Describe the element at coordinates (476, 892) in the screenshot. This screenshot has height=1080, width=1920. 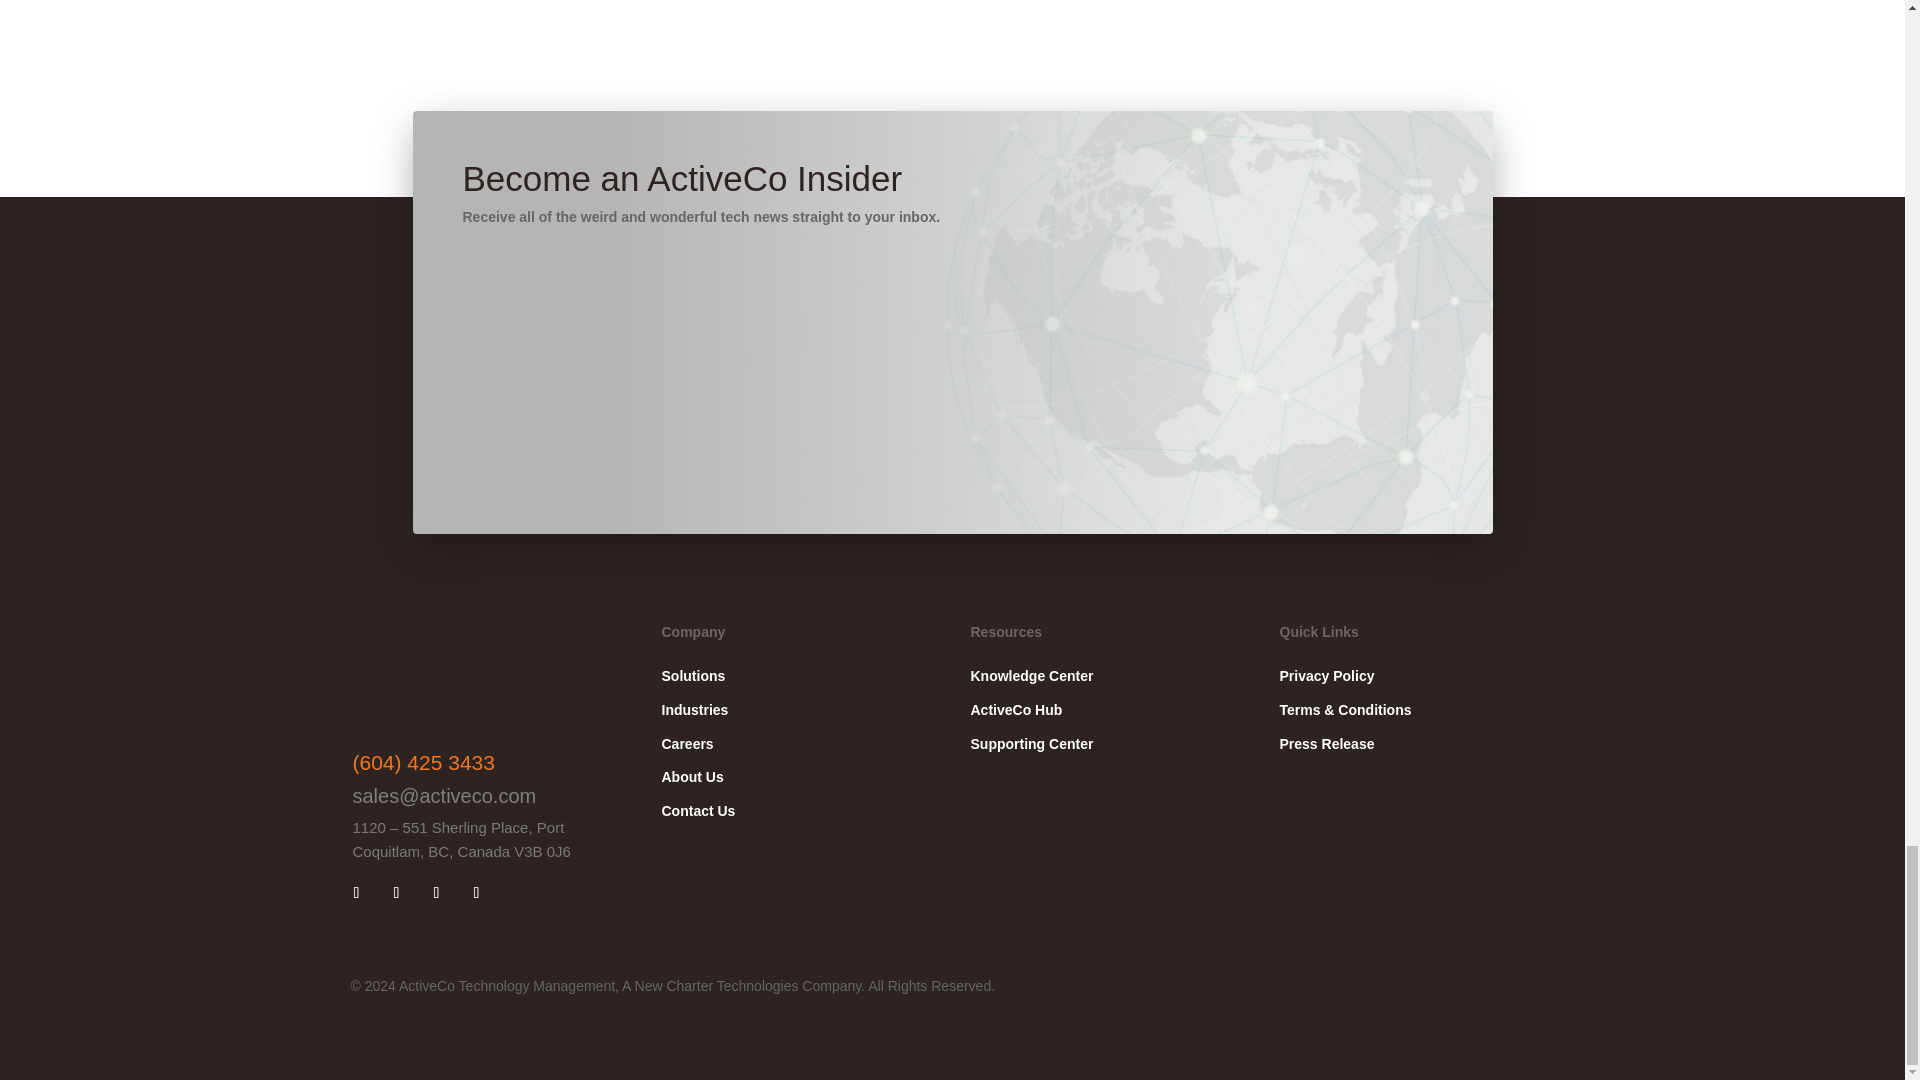
I see `Follow on Twitter` at that location.